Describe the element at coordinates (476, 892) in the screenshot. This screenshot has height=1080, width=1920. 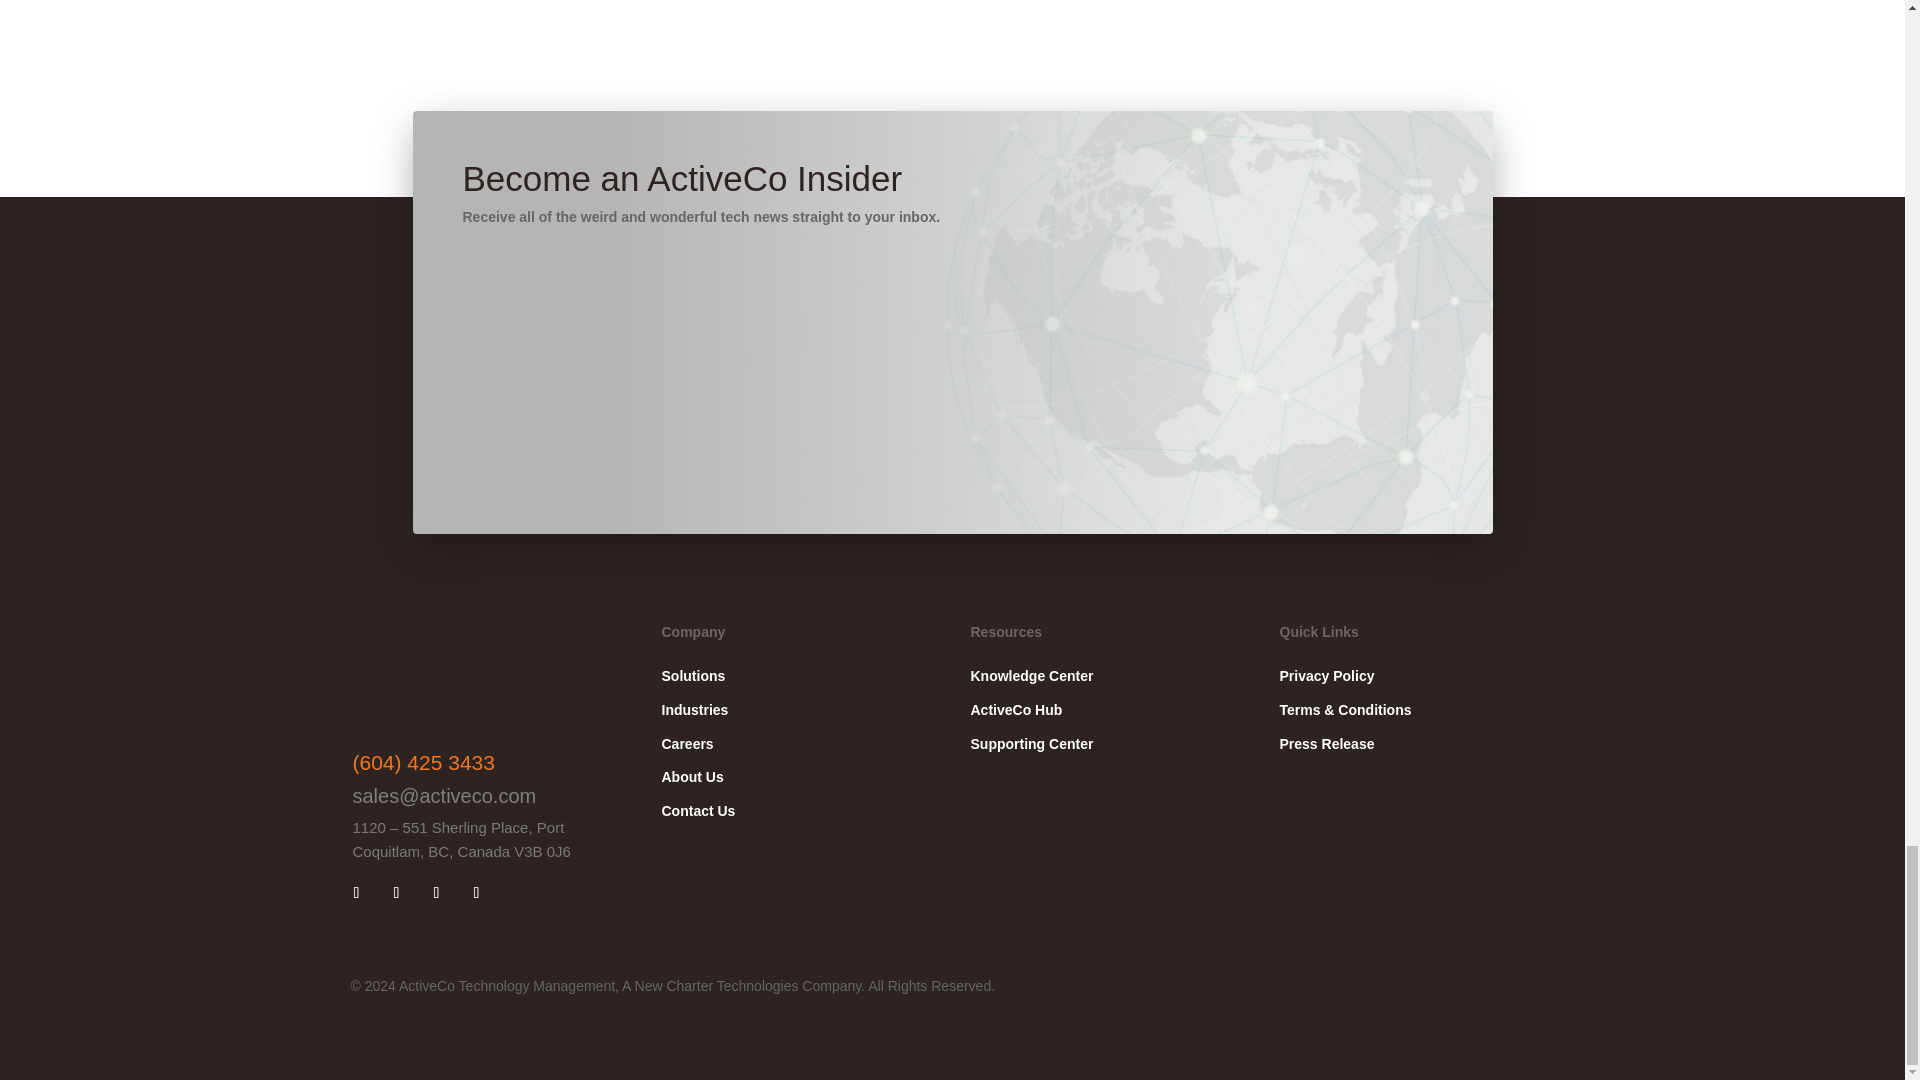
I see `Follow on Twitter` at that location.